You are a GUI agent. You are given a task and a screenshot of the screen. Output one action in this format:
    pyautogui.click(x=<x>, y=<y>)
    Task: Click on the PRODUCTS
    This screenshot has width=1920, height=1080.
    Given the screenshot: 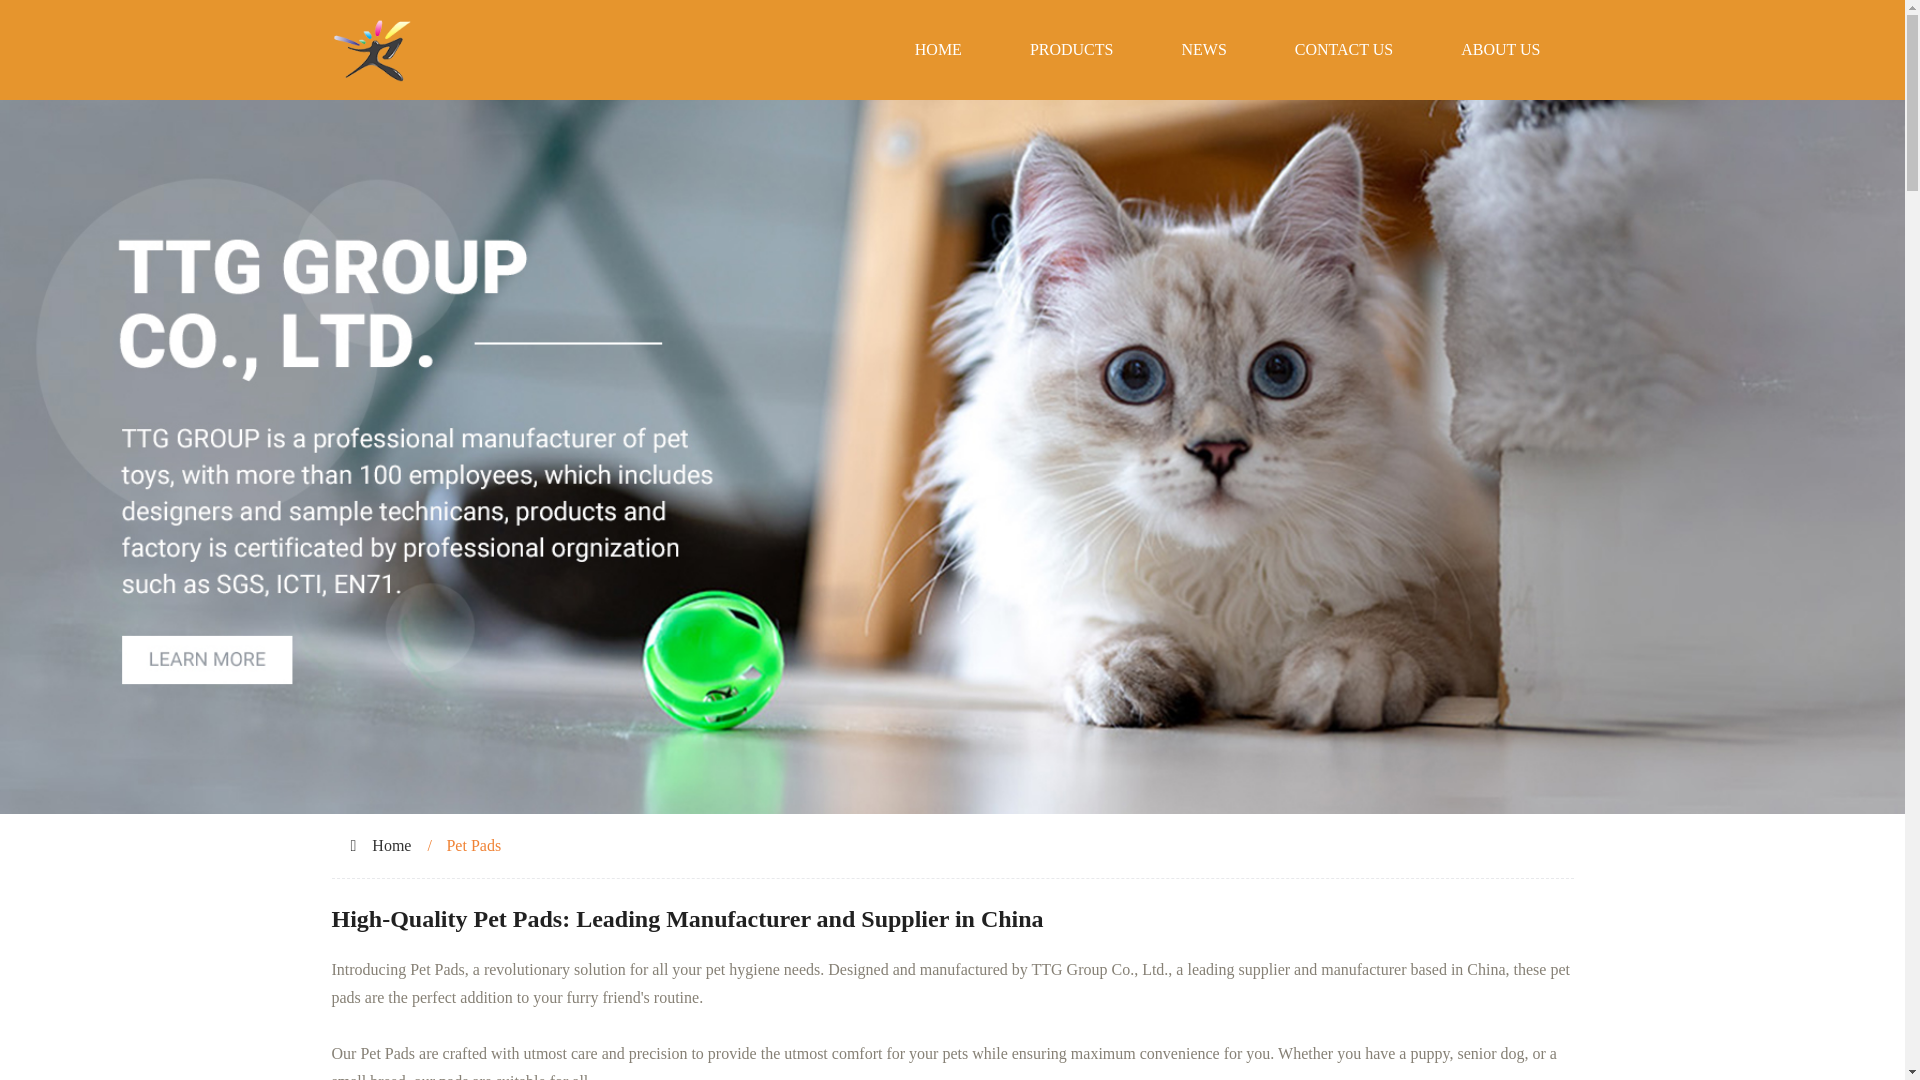 What is the action you would take?
    pyautogui.click(x=1072, y=50)
    